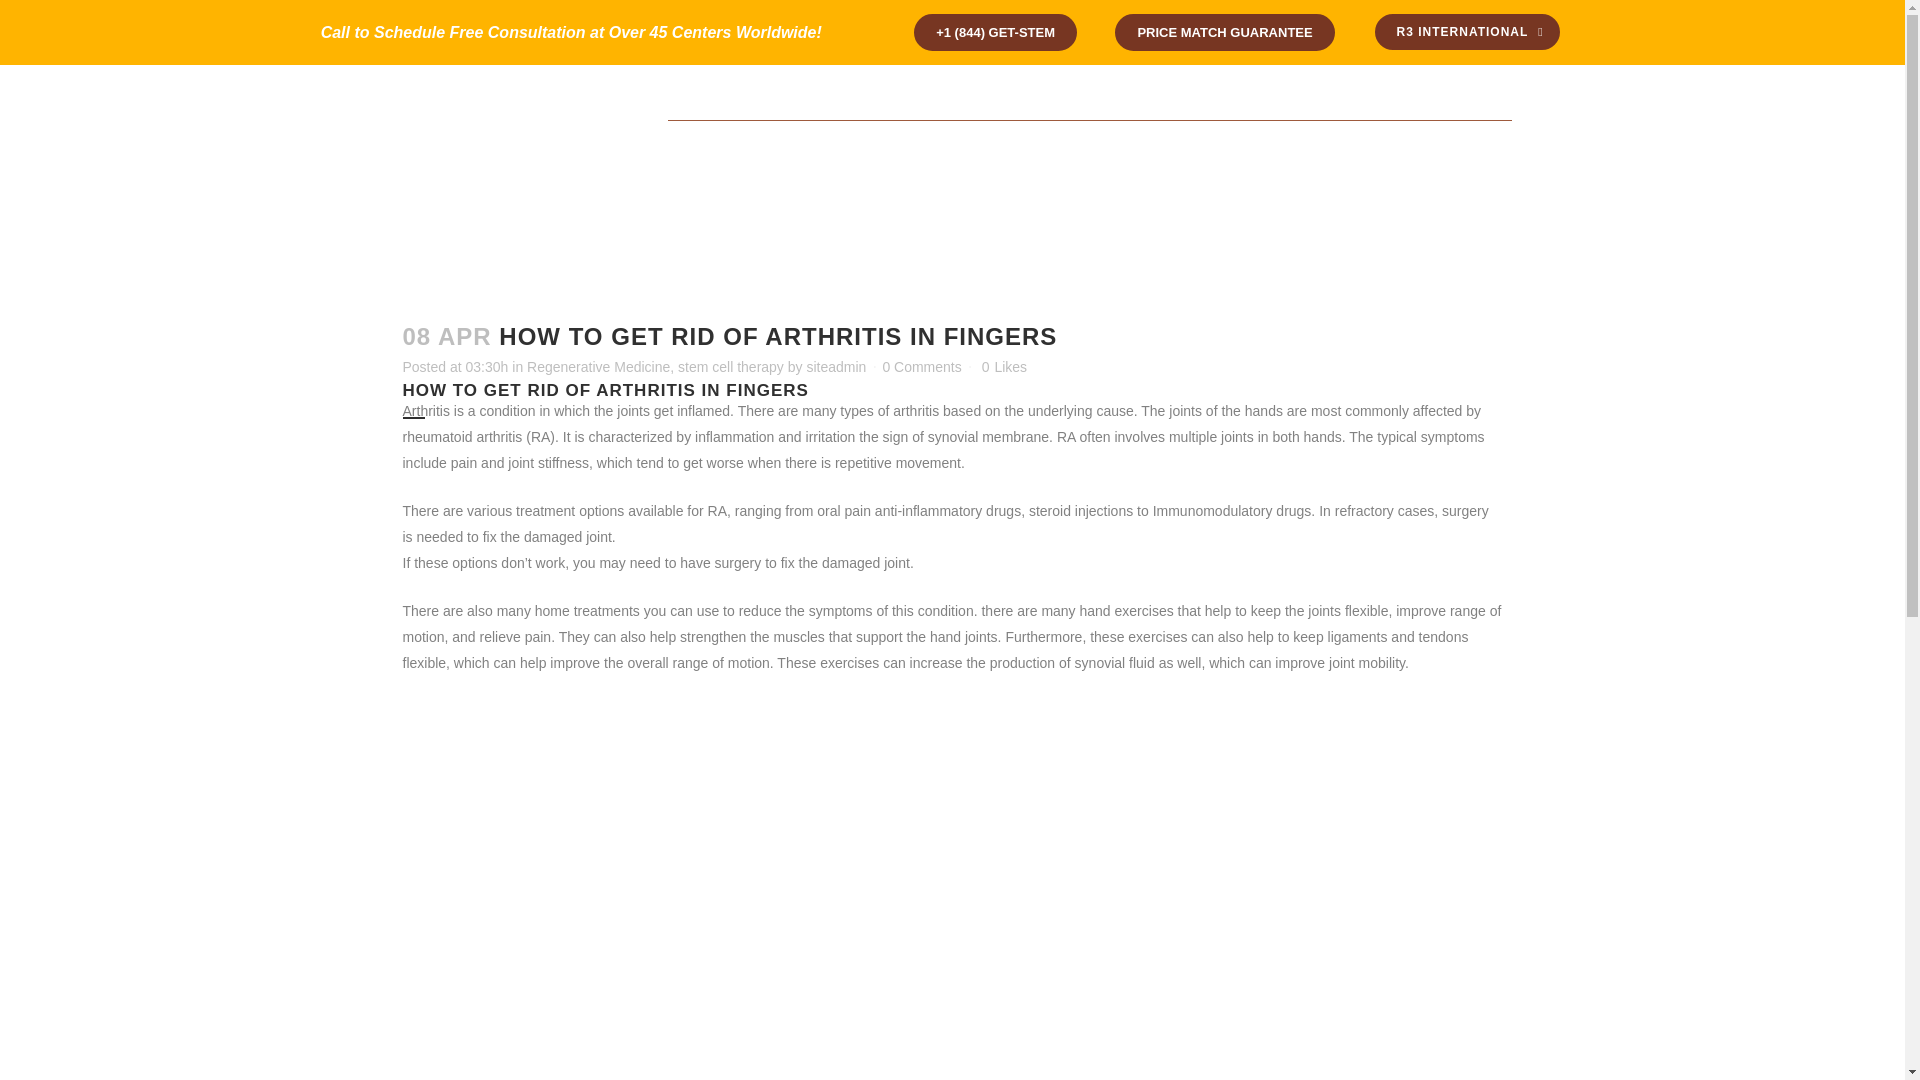 This screenshot has width=1920, height=1080. What do you see at coordinates (892, 154) in the screenshot?
I see `SUCCESS STORIES` at bounding box center [892, 154].